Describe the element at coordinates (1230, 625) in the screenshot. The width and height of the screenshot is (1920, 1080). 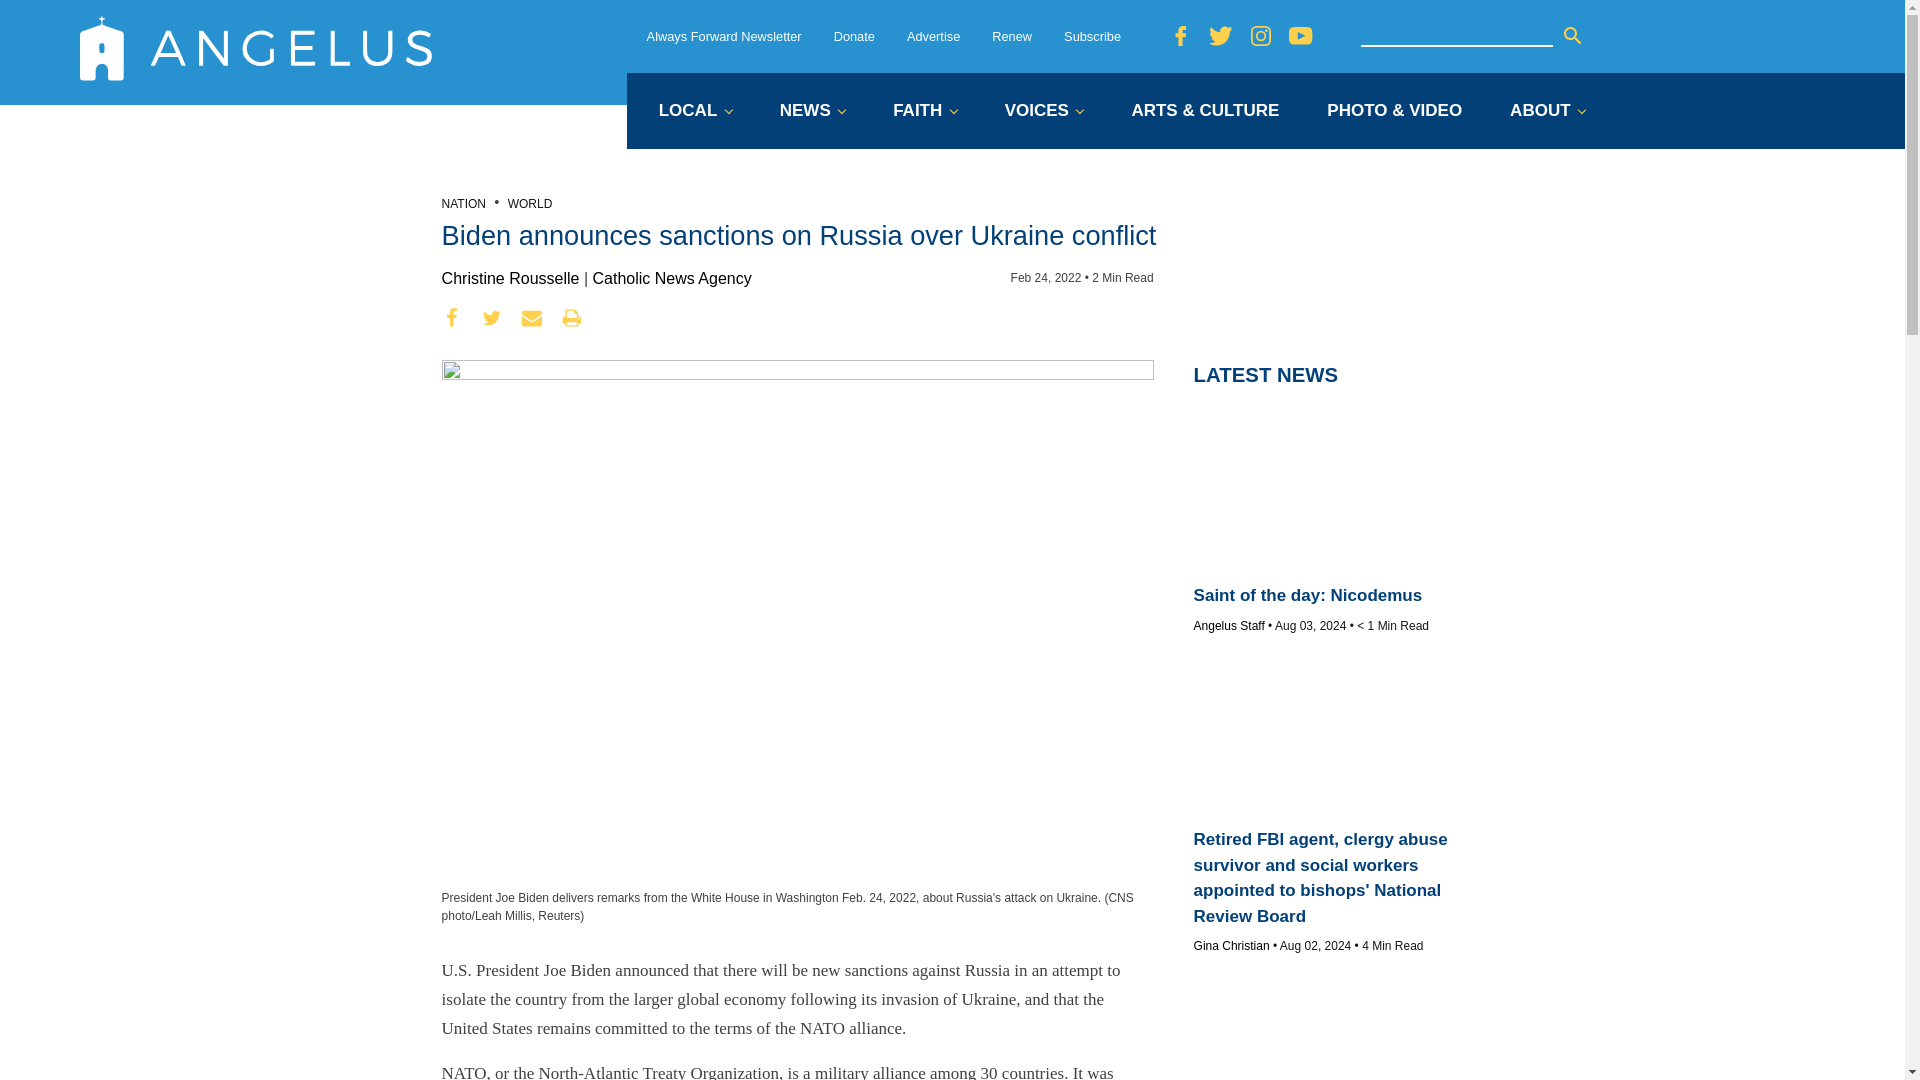
I see `Posts by Angelus Staff` at that location.